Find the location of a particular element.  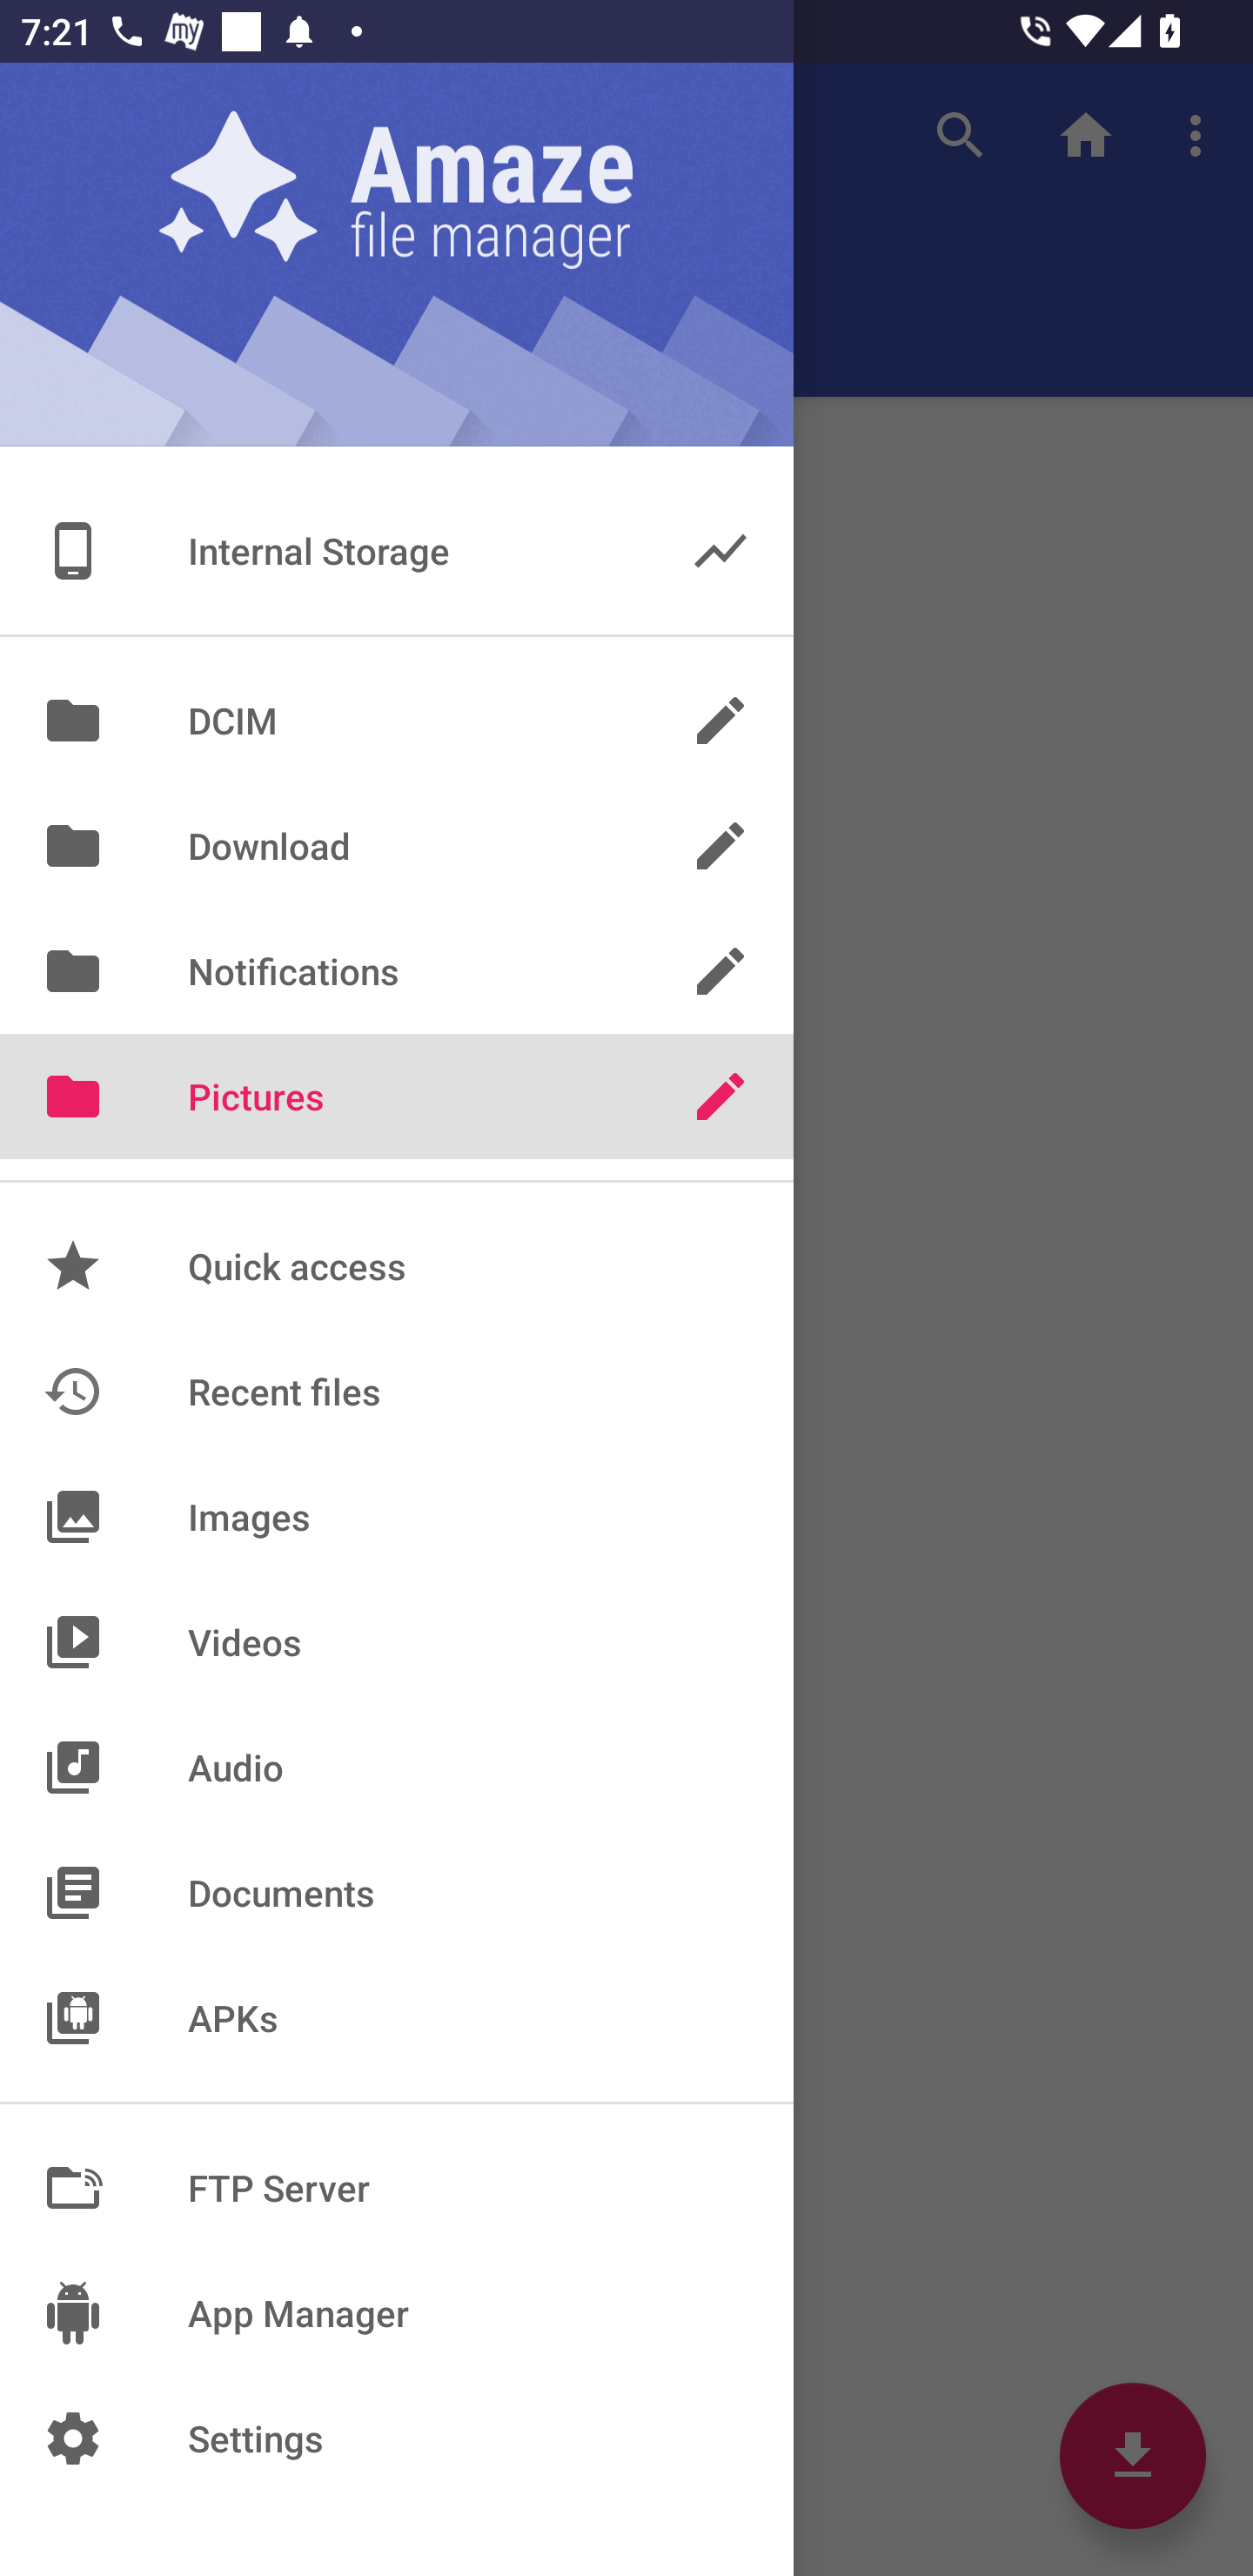

Pictures is located at coordinates (397, 1096).